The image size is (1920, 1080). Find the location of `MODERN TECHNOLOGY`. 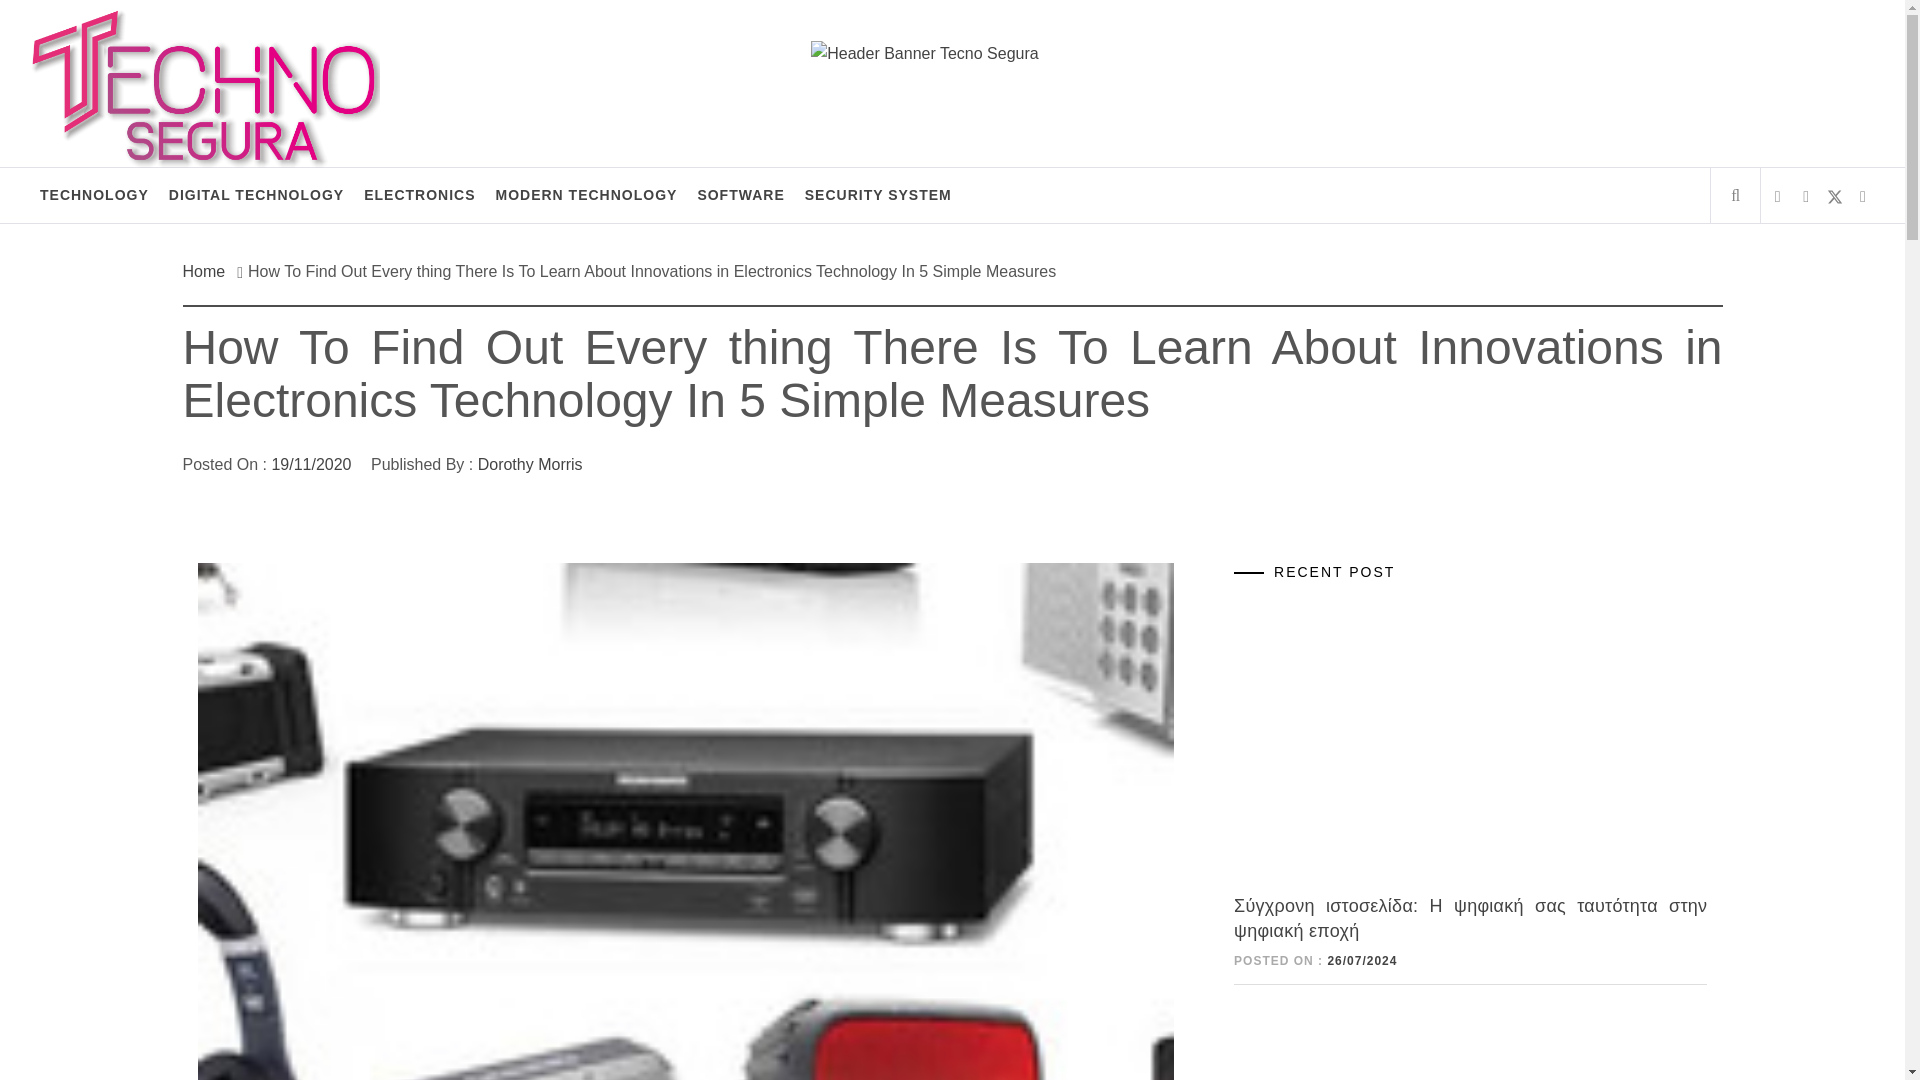

MODERN TECHNOLOGY is located at coordinates (586, 195).